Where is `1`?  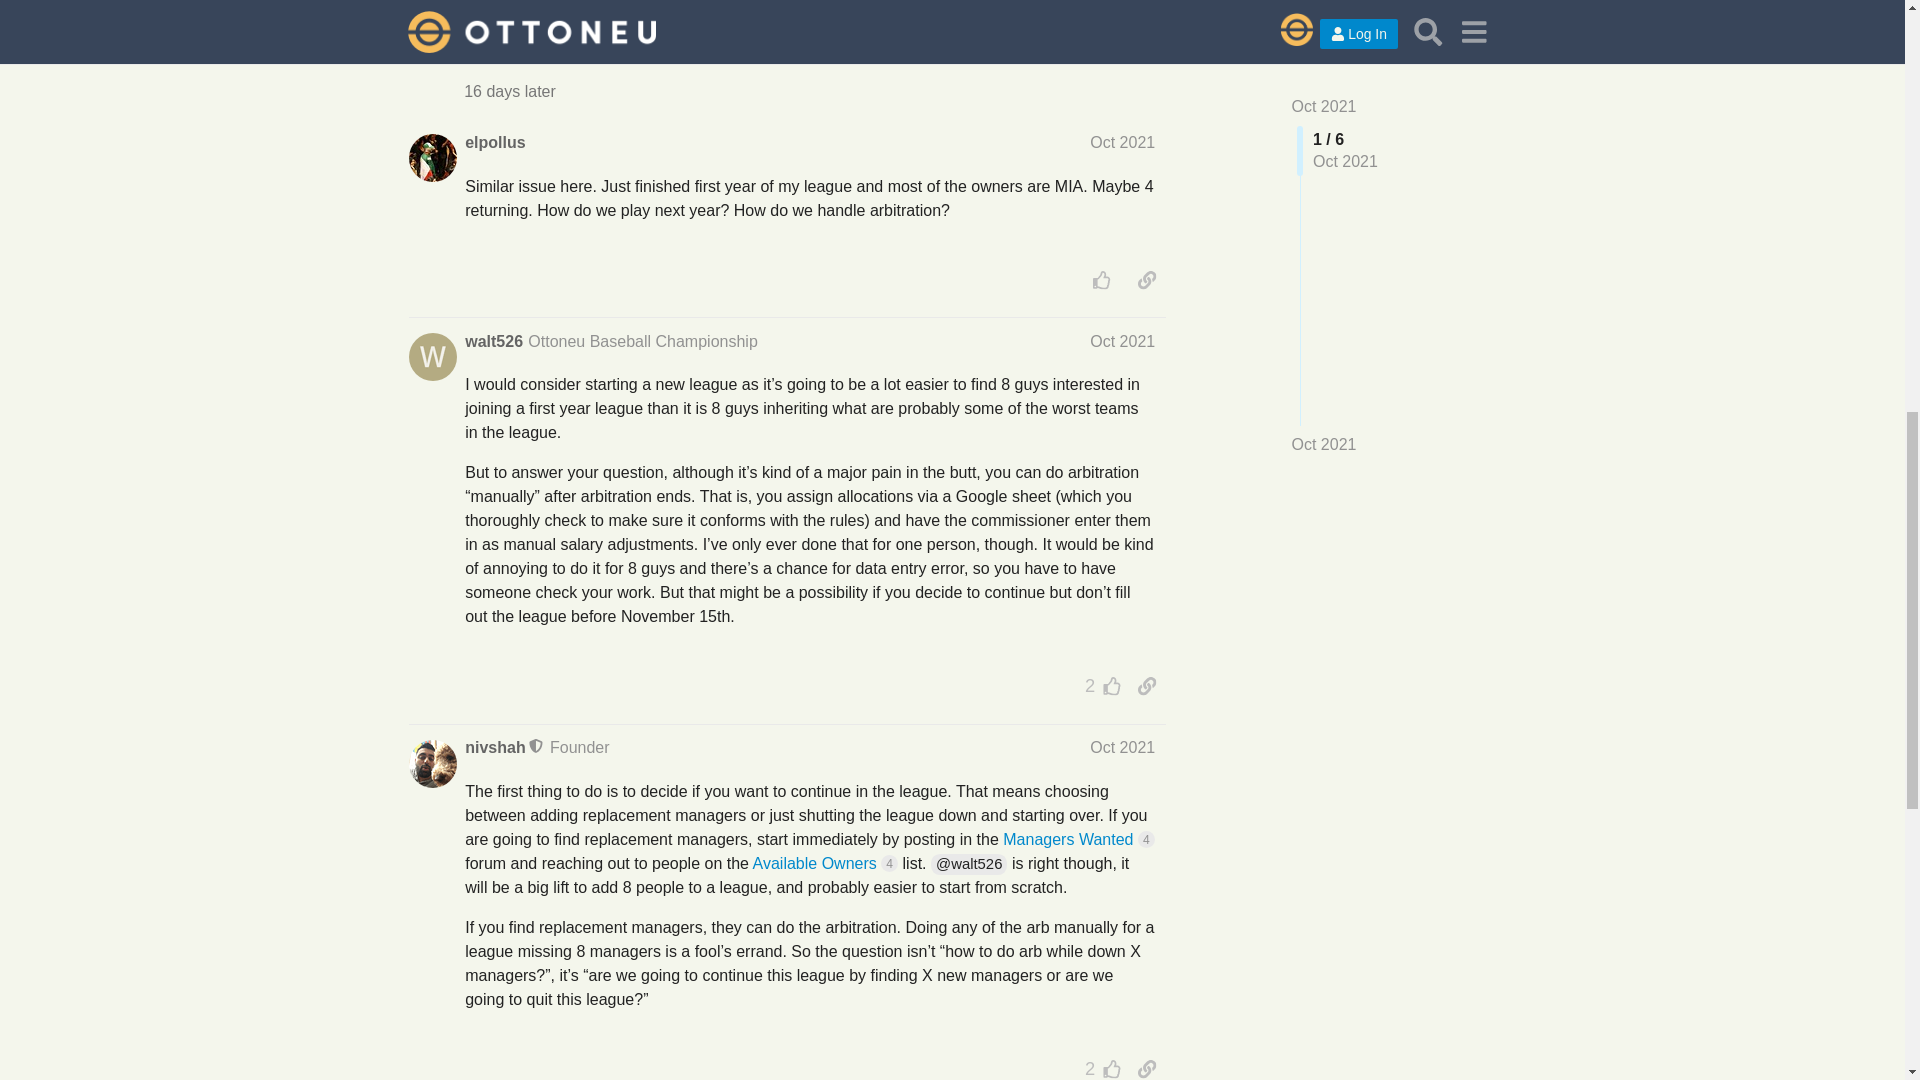
1 is located at coordinates (1098, 26).